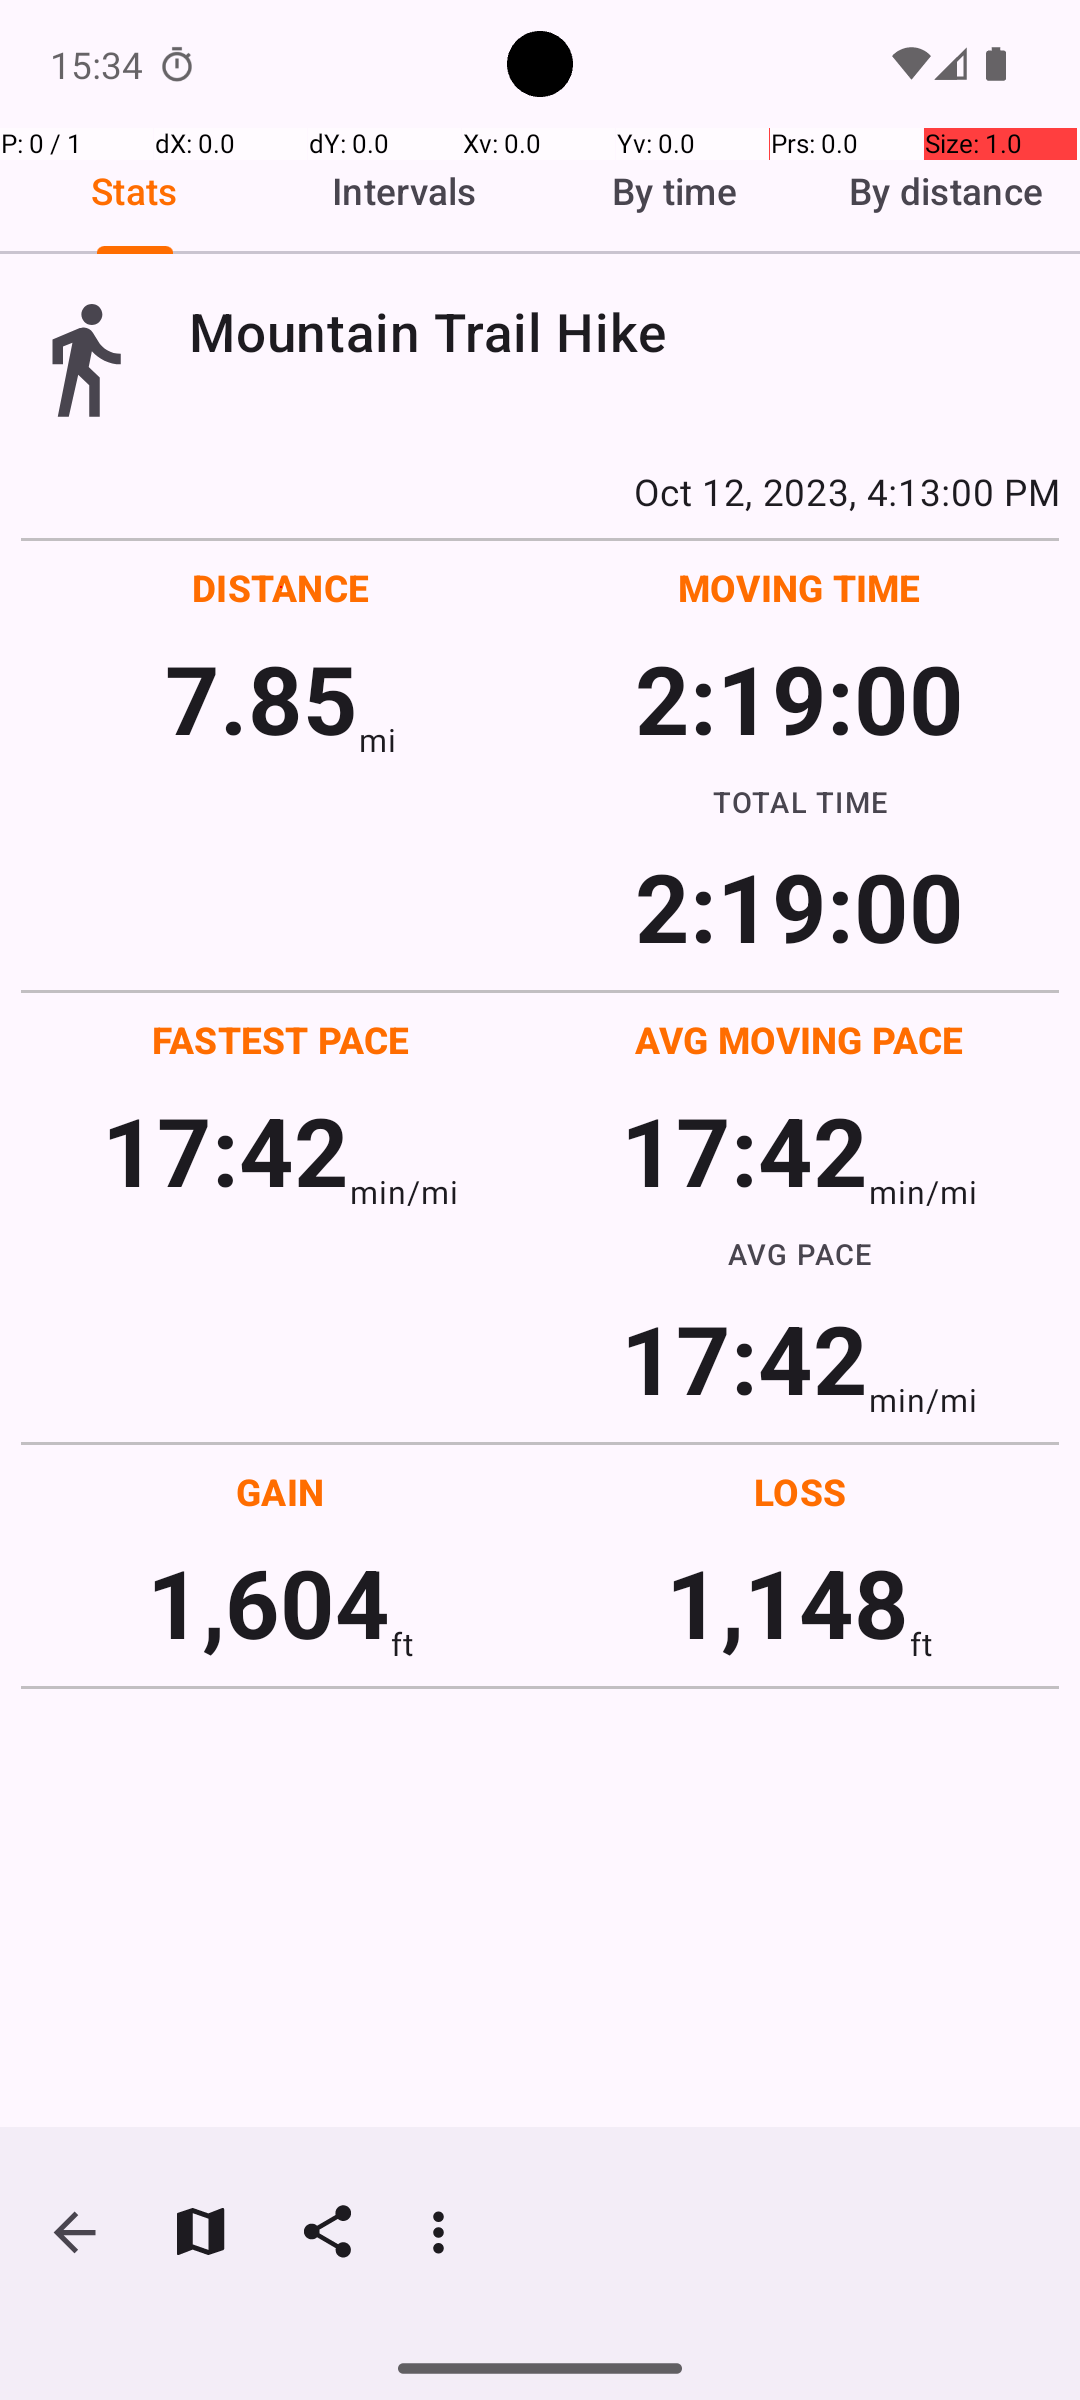  What do you see at coordinates (262, 698) in the screenshot?
I see `7.85` at bounding box center [262, 698].